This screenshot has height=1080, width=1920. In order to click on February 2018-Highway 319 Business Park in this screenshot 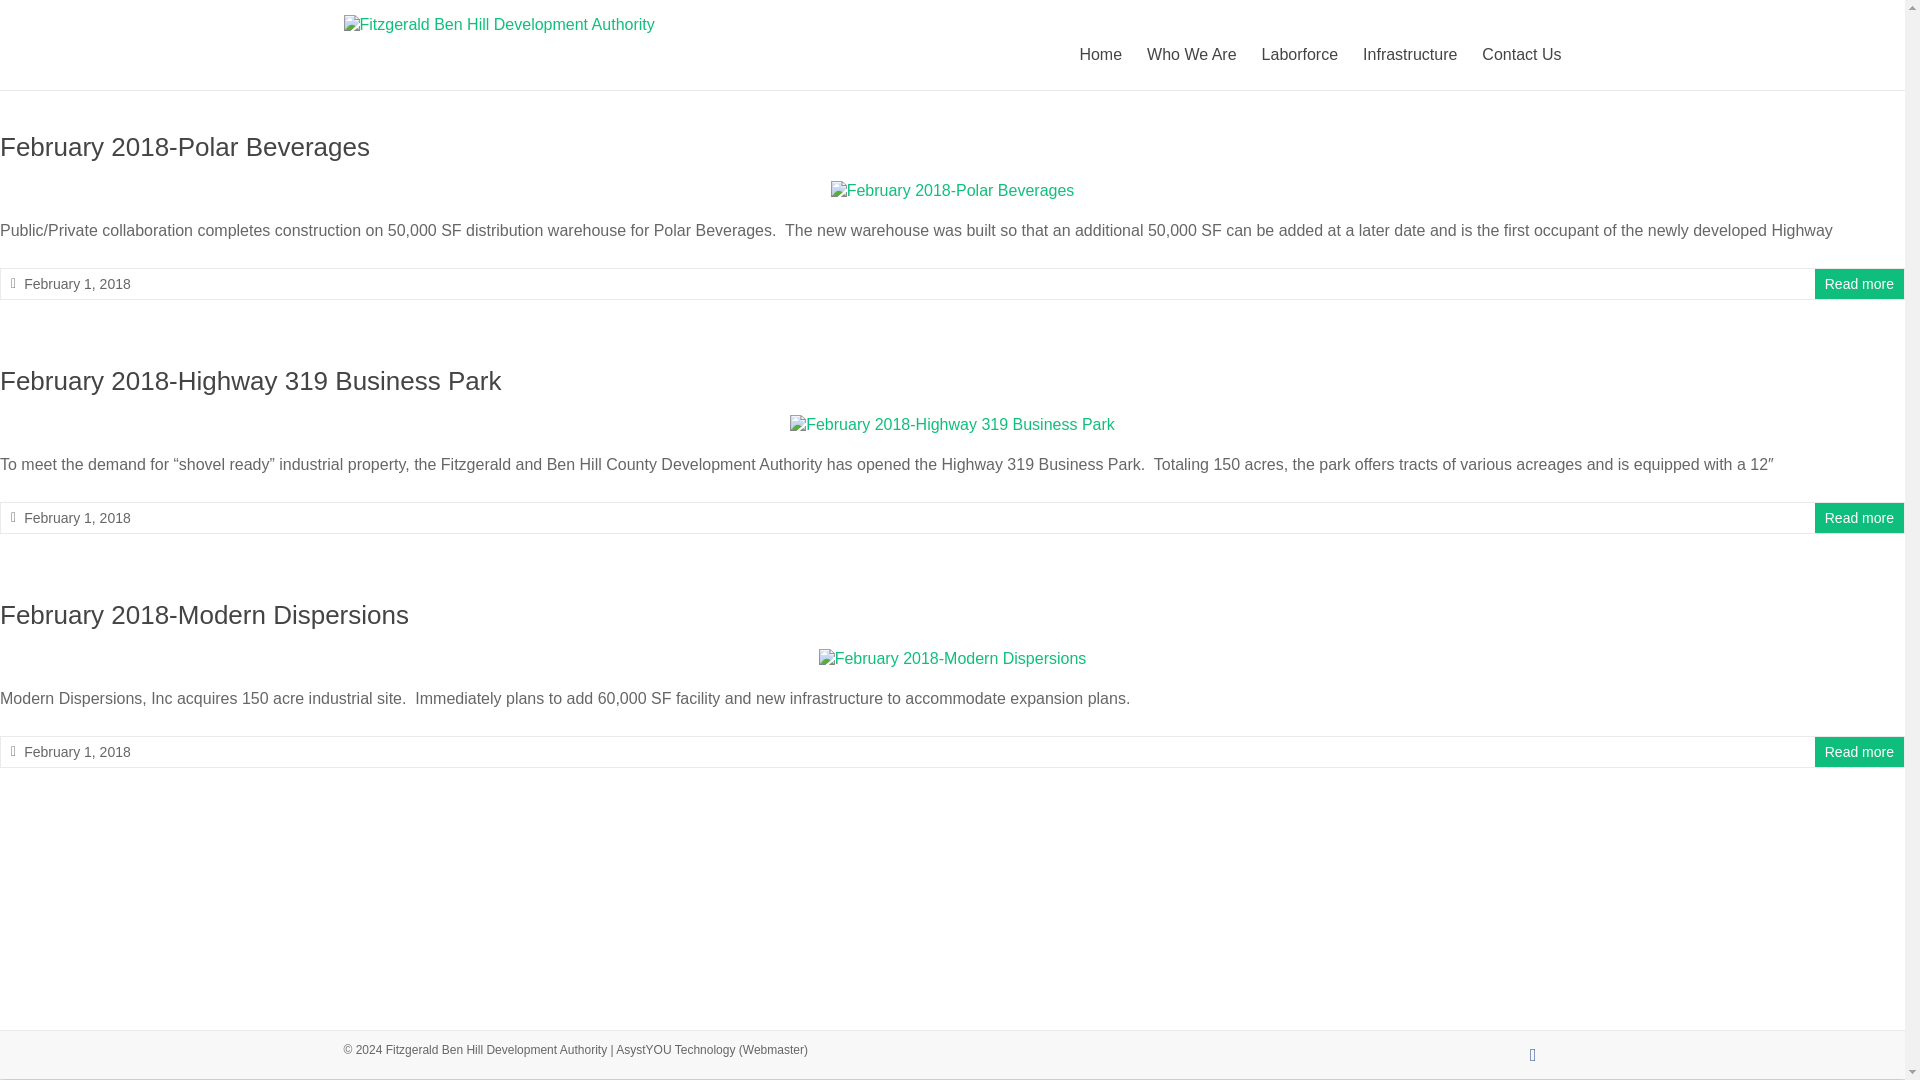, I will do `click(250, 381)`.